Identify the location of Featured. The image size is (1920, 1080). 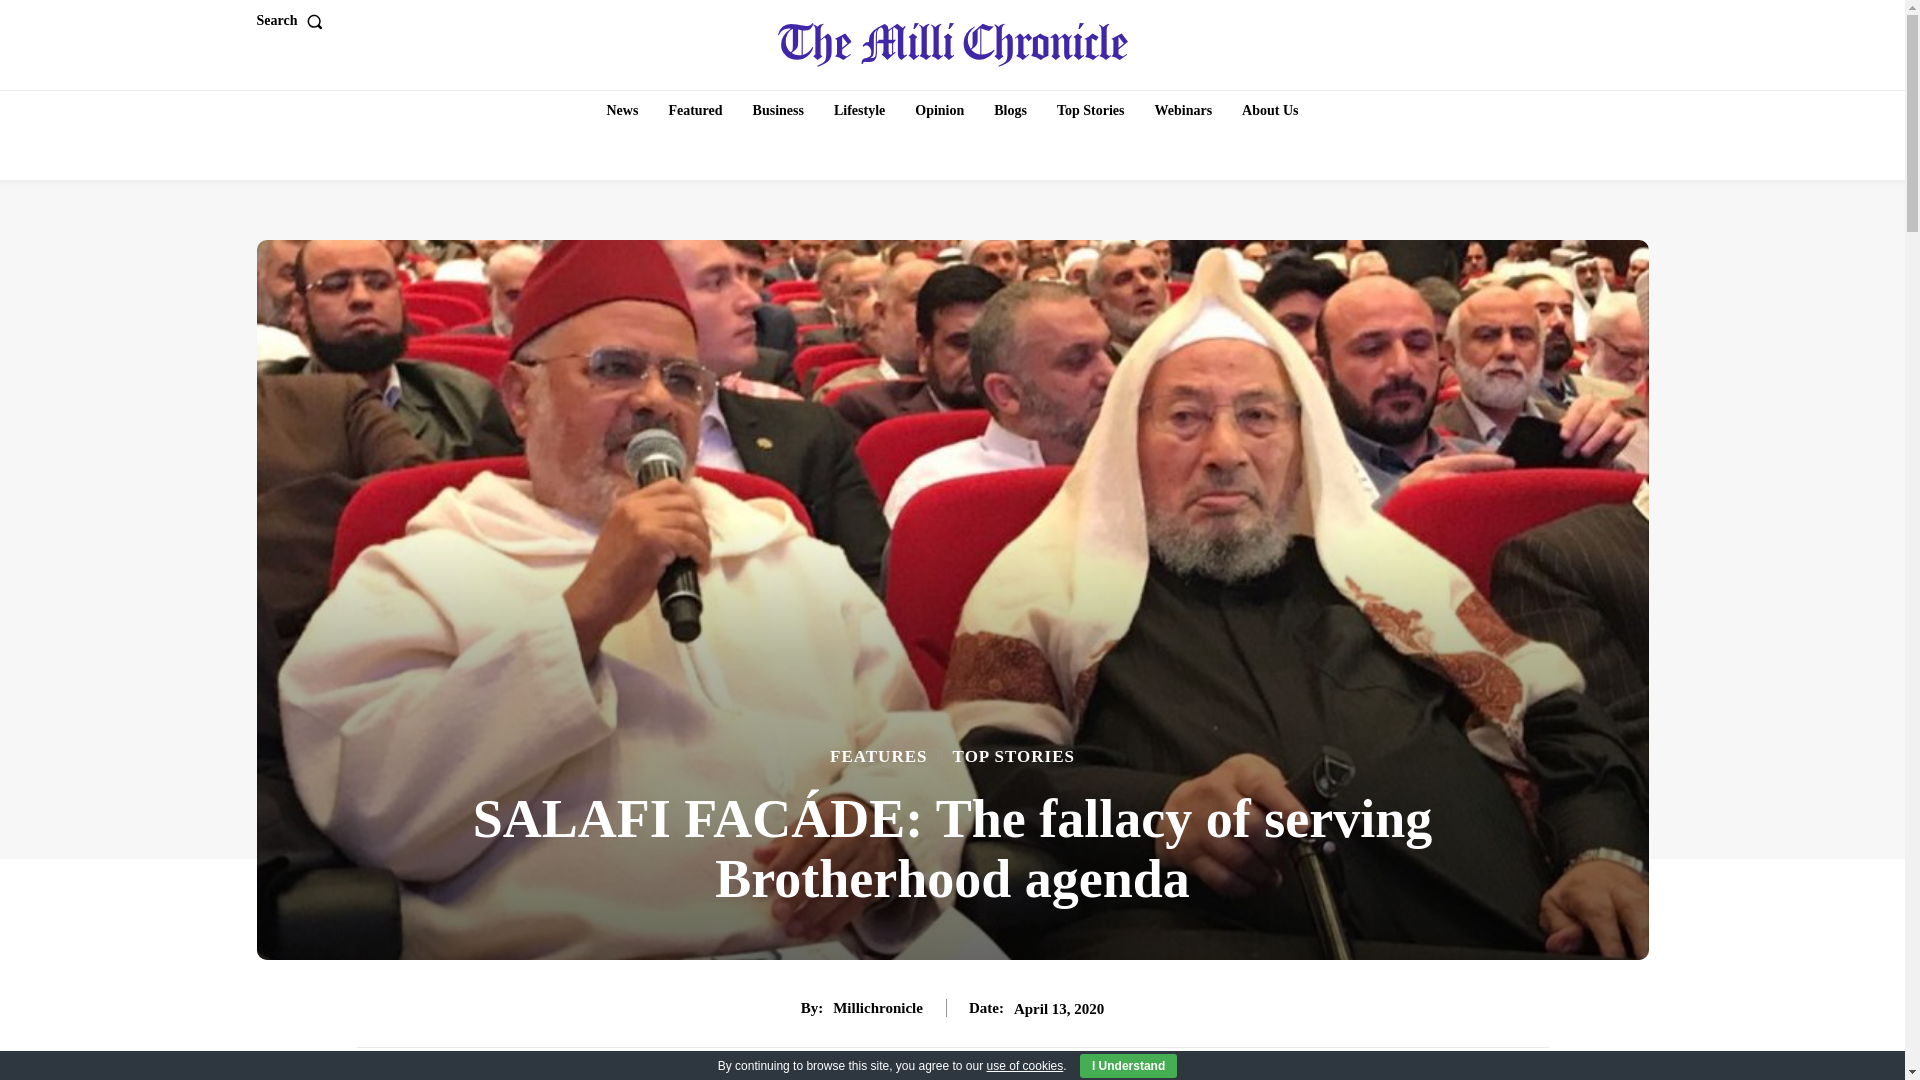
(694, 110).